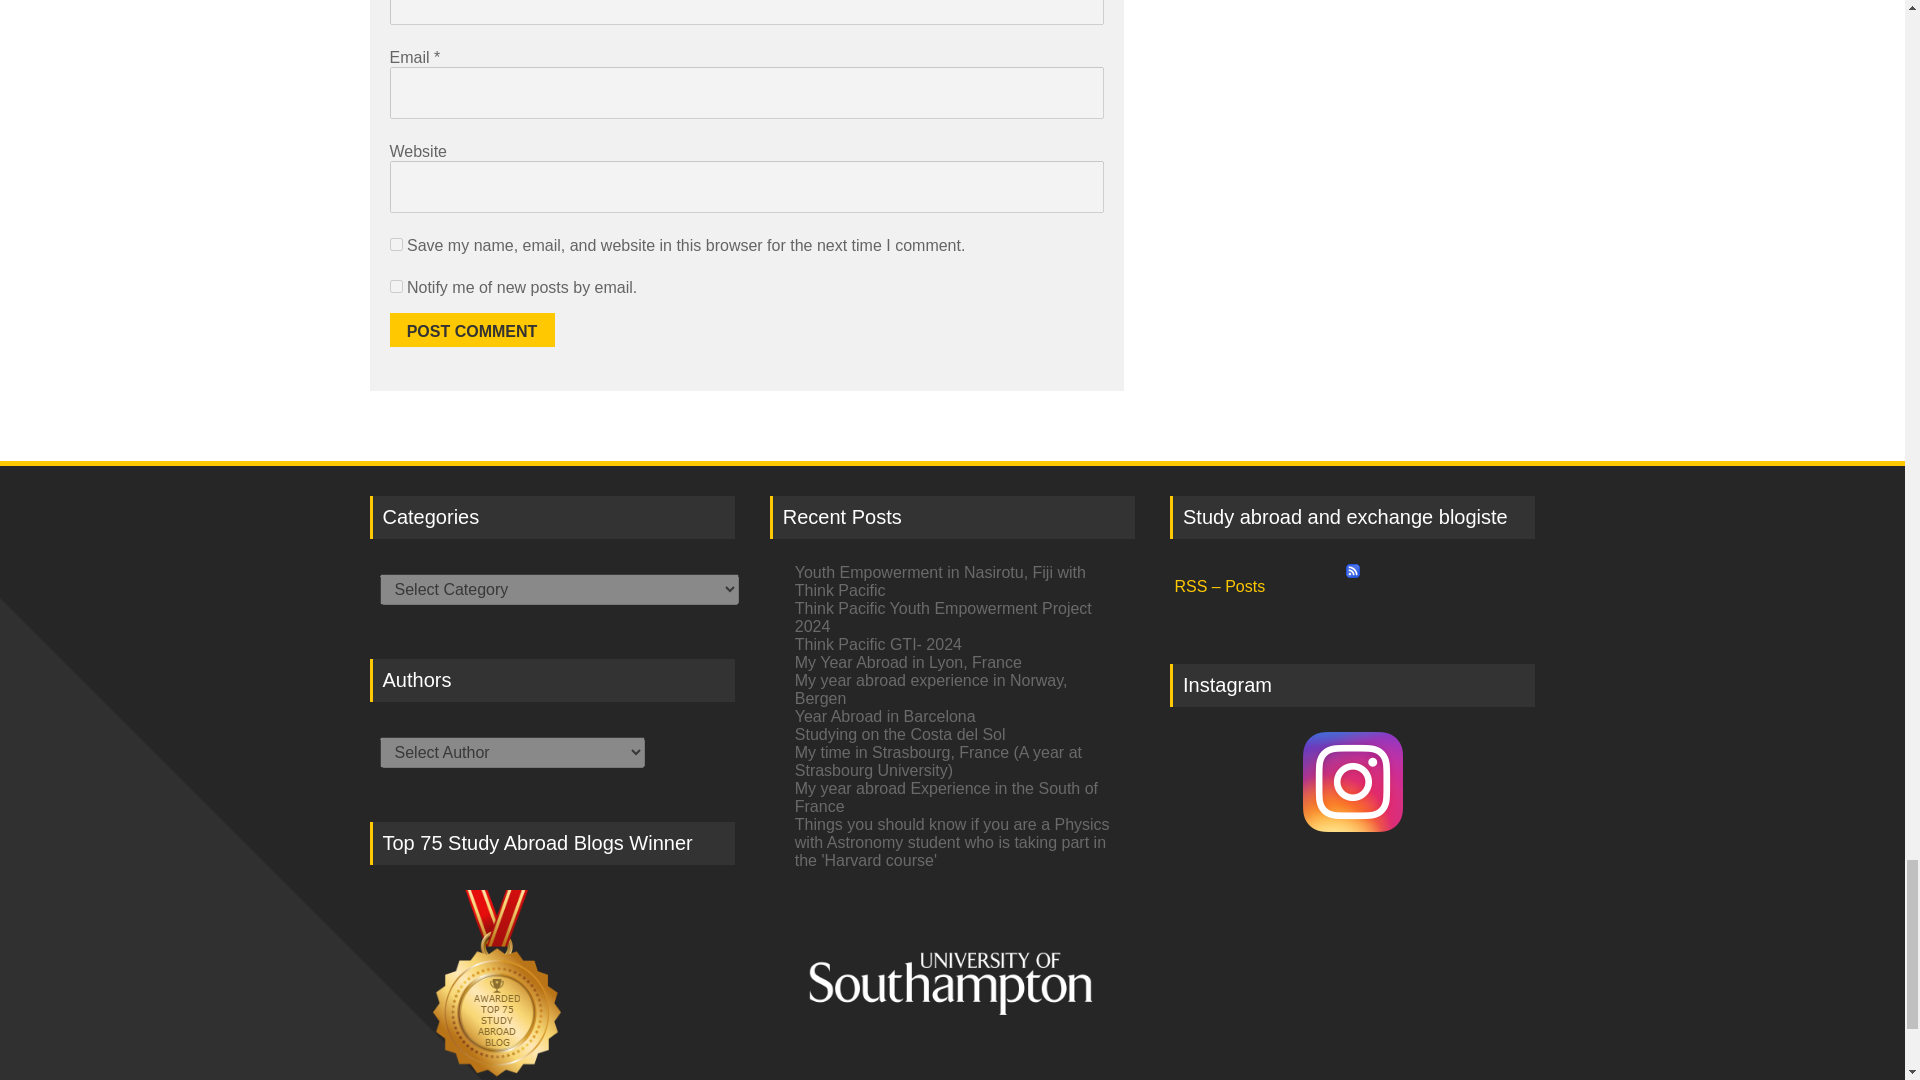 Image resolution: width=1920 pixels, height=1080 pixels. Describe the element at coordinates (396, 286) in the screenshot. I see `subscribe` at that location.